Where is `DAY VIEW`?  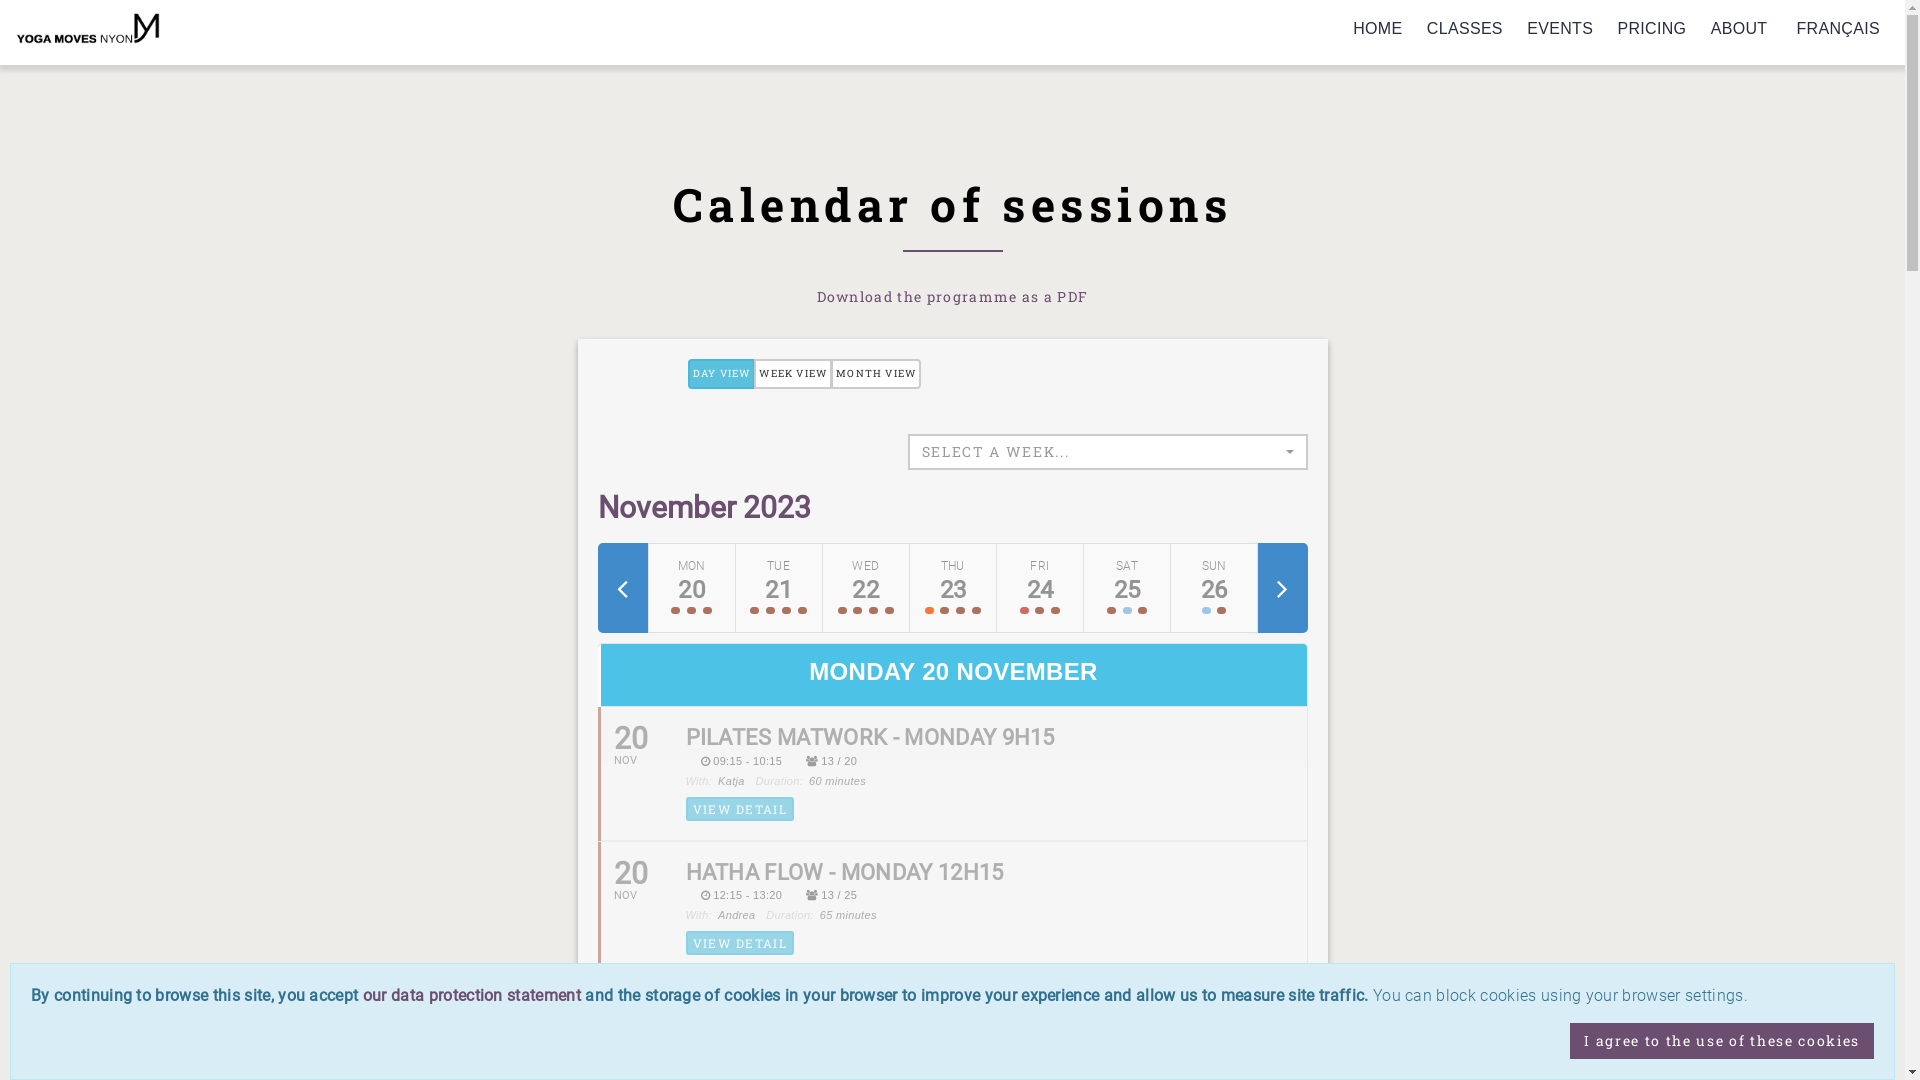 DAY VIEW is located at coordinates (722, 374).